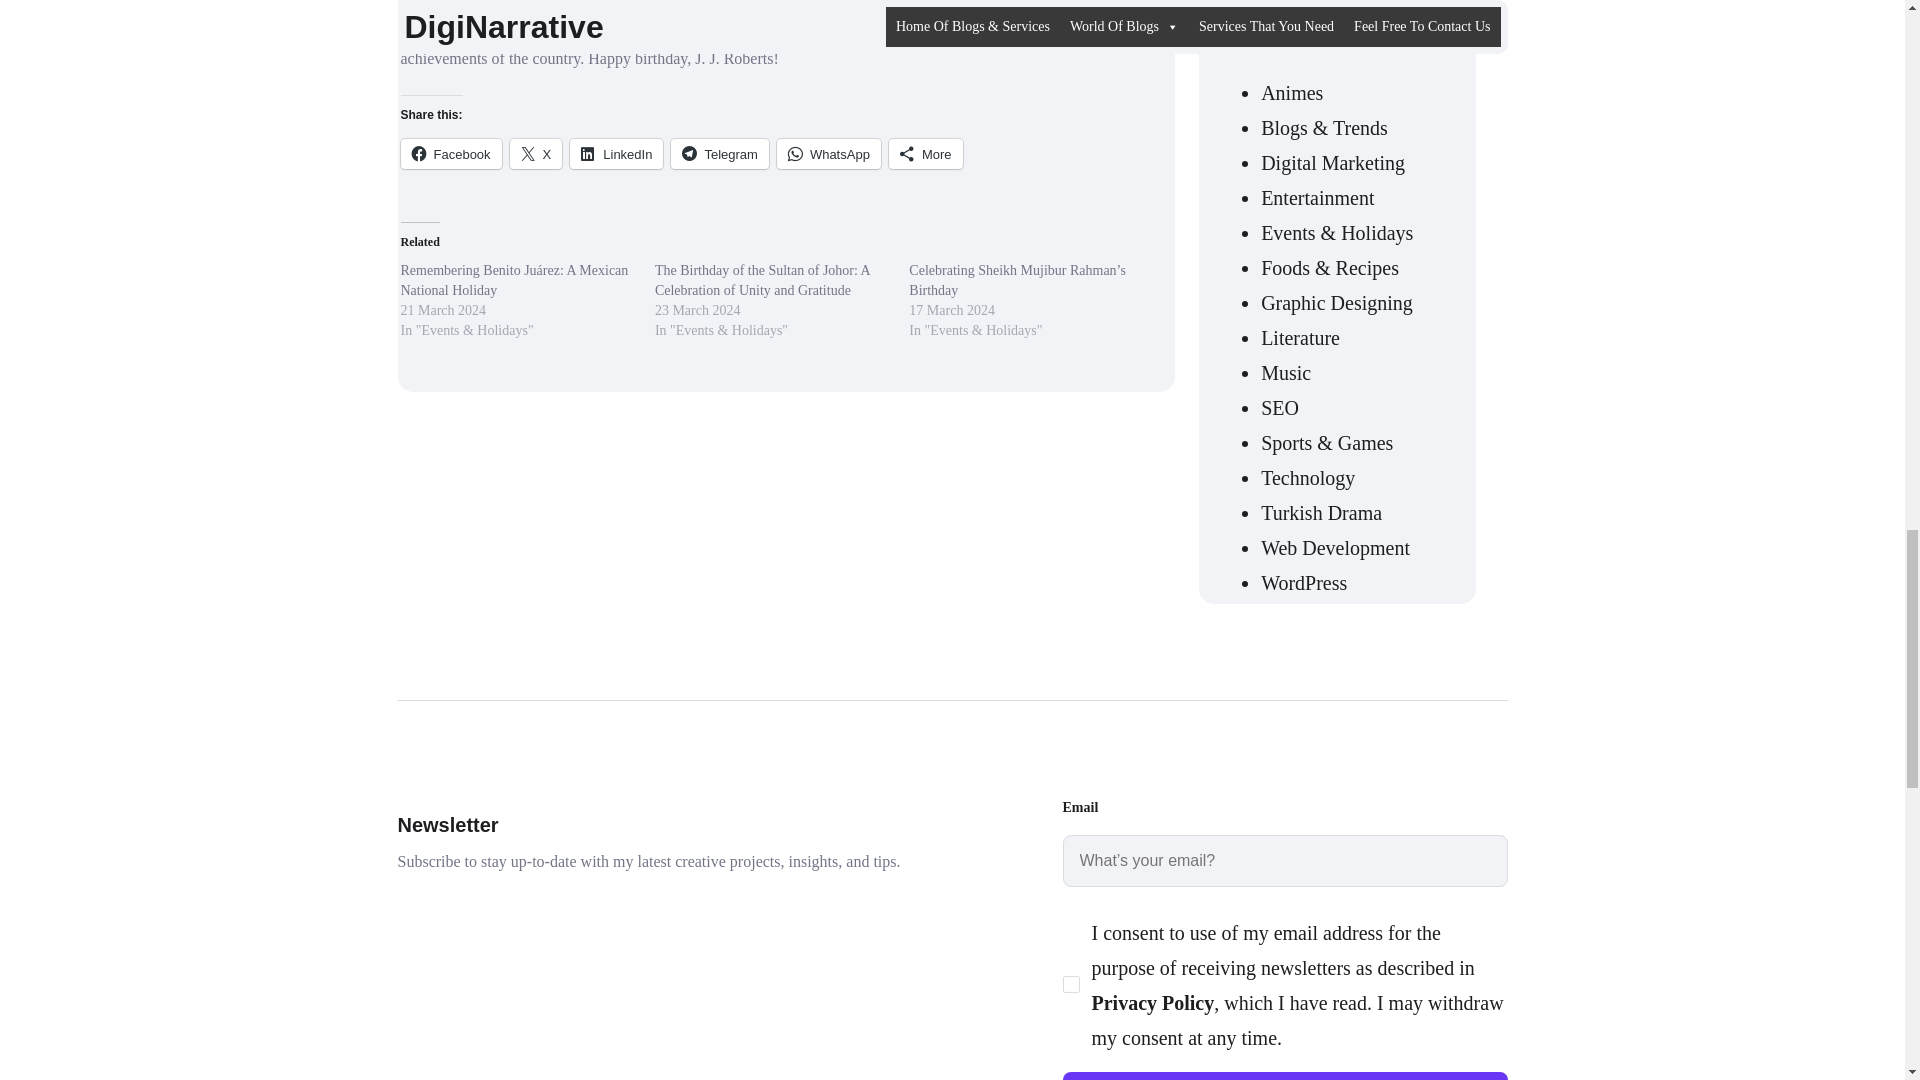  Describe the element at coordinates (829, 154) in the screenshot. I see `Click to share on WhatsApp` at that location.